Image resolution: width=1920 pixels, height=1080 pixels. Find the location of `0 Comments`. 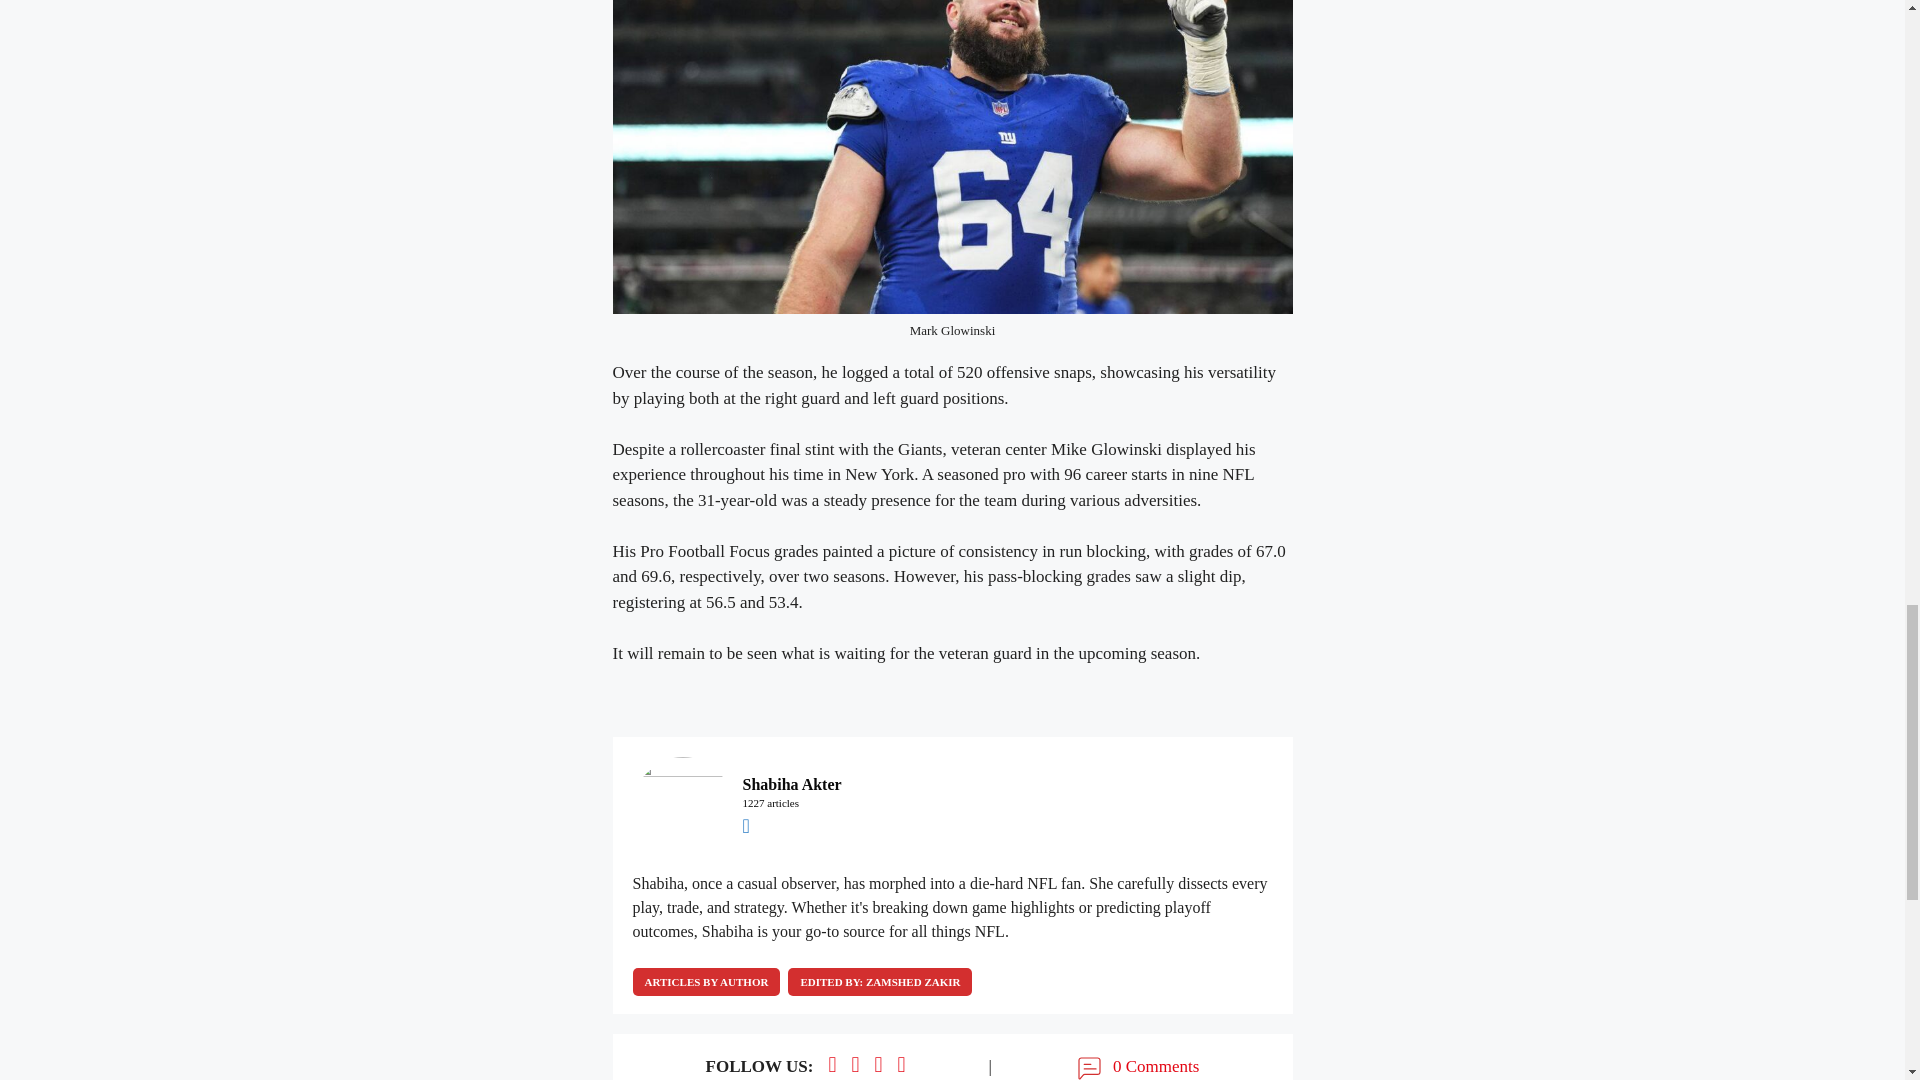

0 Comments is located at coordinates (1136, 1067).